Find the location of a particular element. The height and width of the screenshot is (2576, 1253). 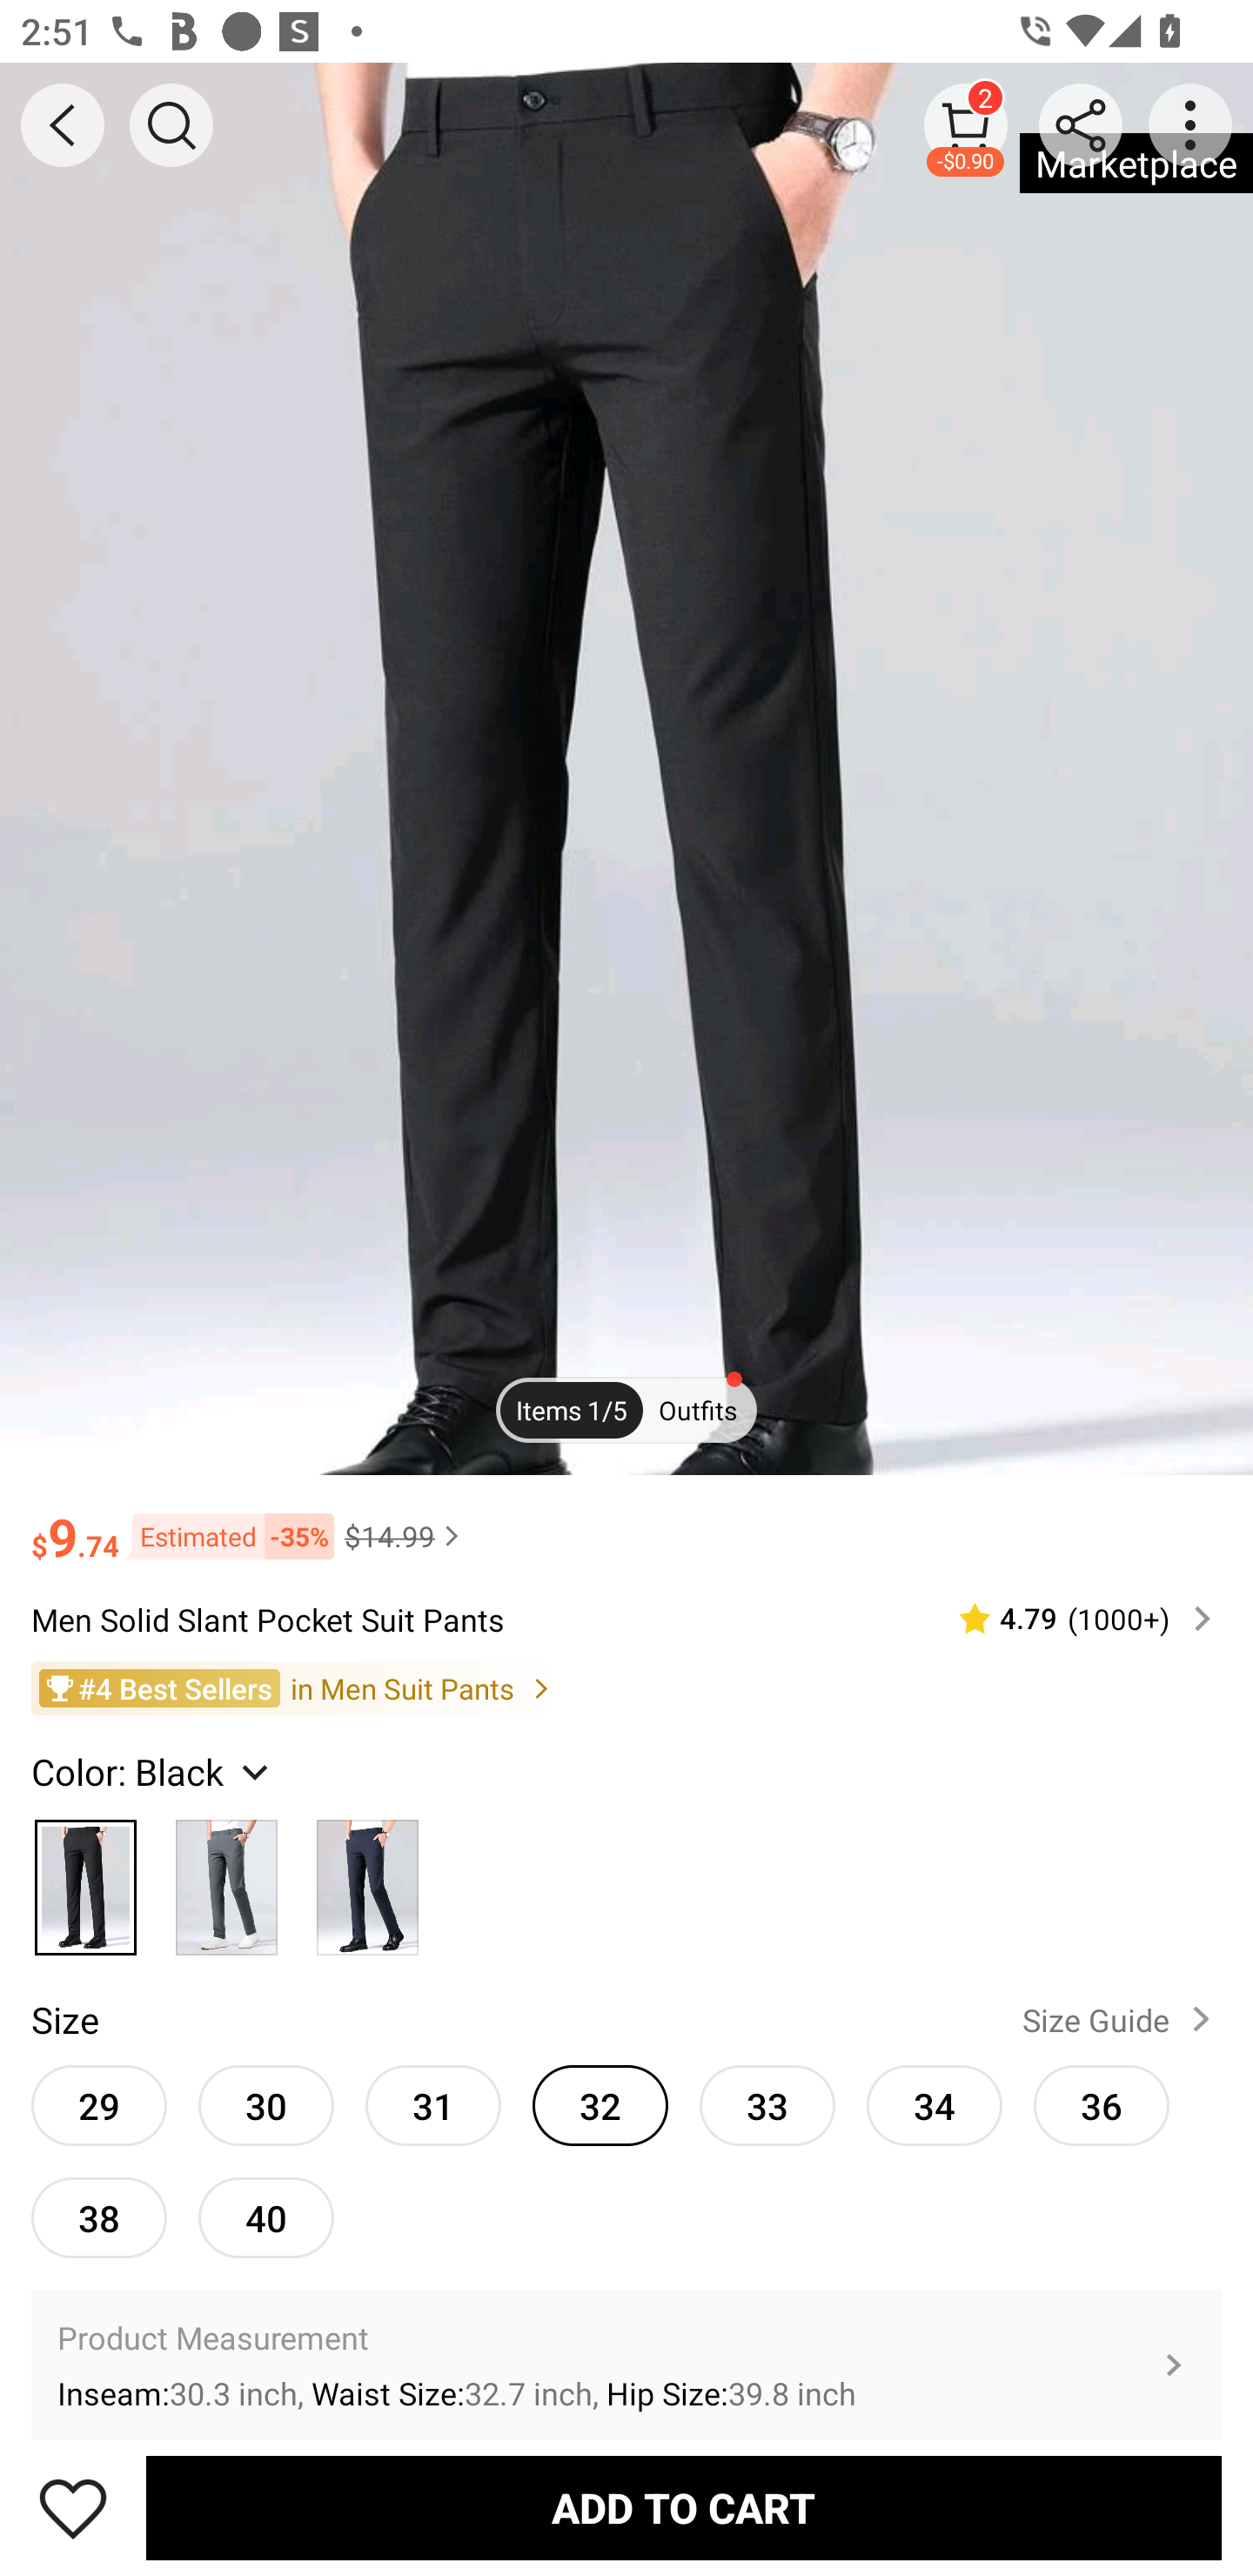

$14.99 is located at coordinates (405, 1536).